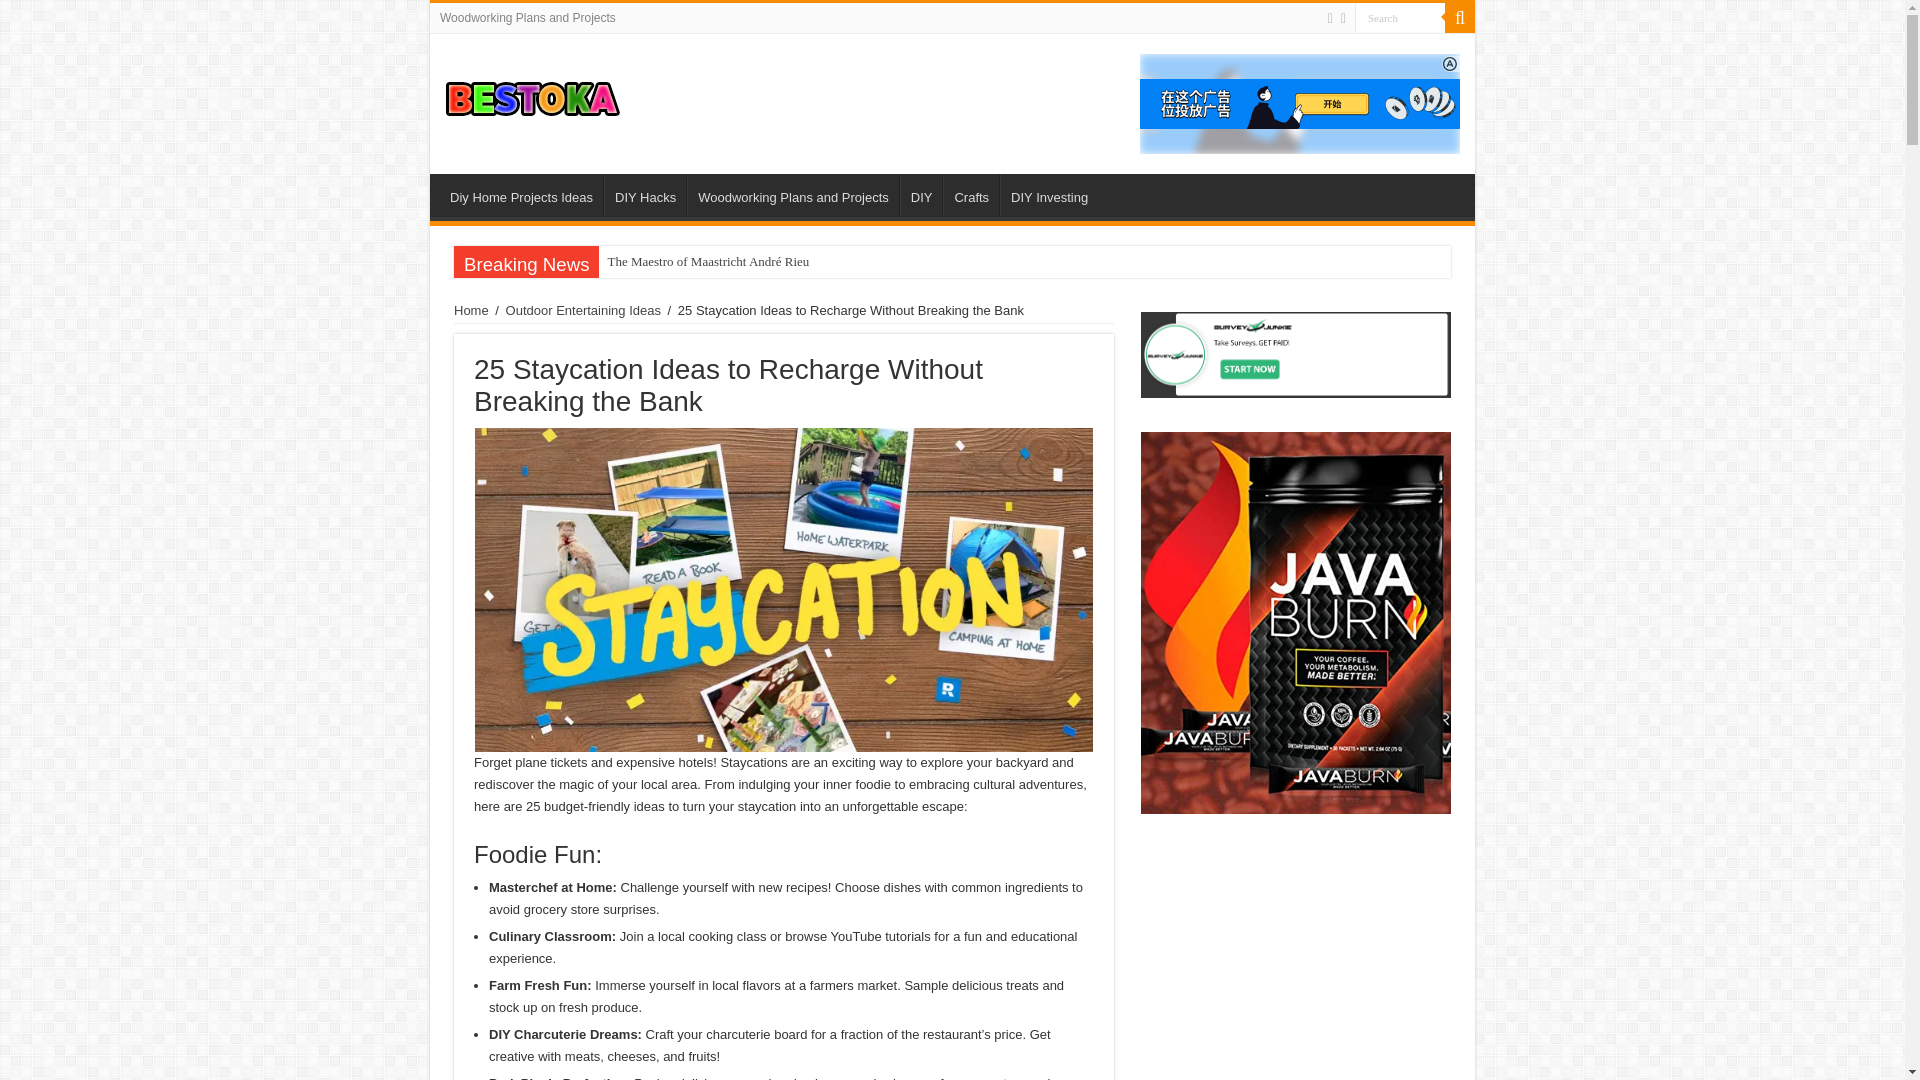  Describe the element at coordinates (528, 18) in the screenshot. I see `Woodworking Plans and Projects` at that location.